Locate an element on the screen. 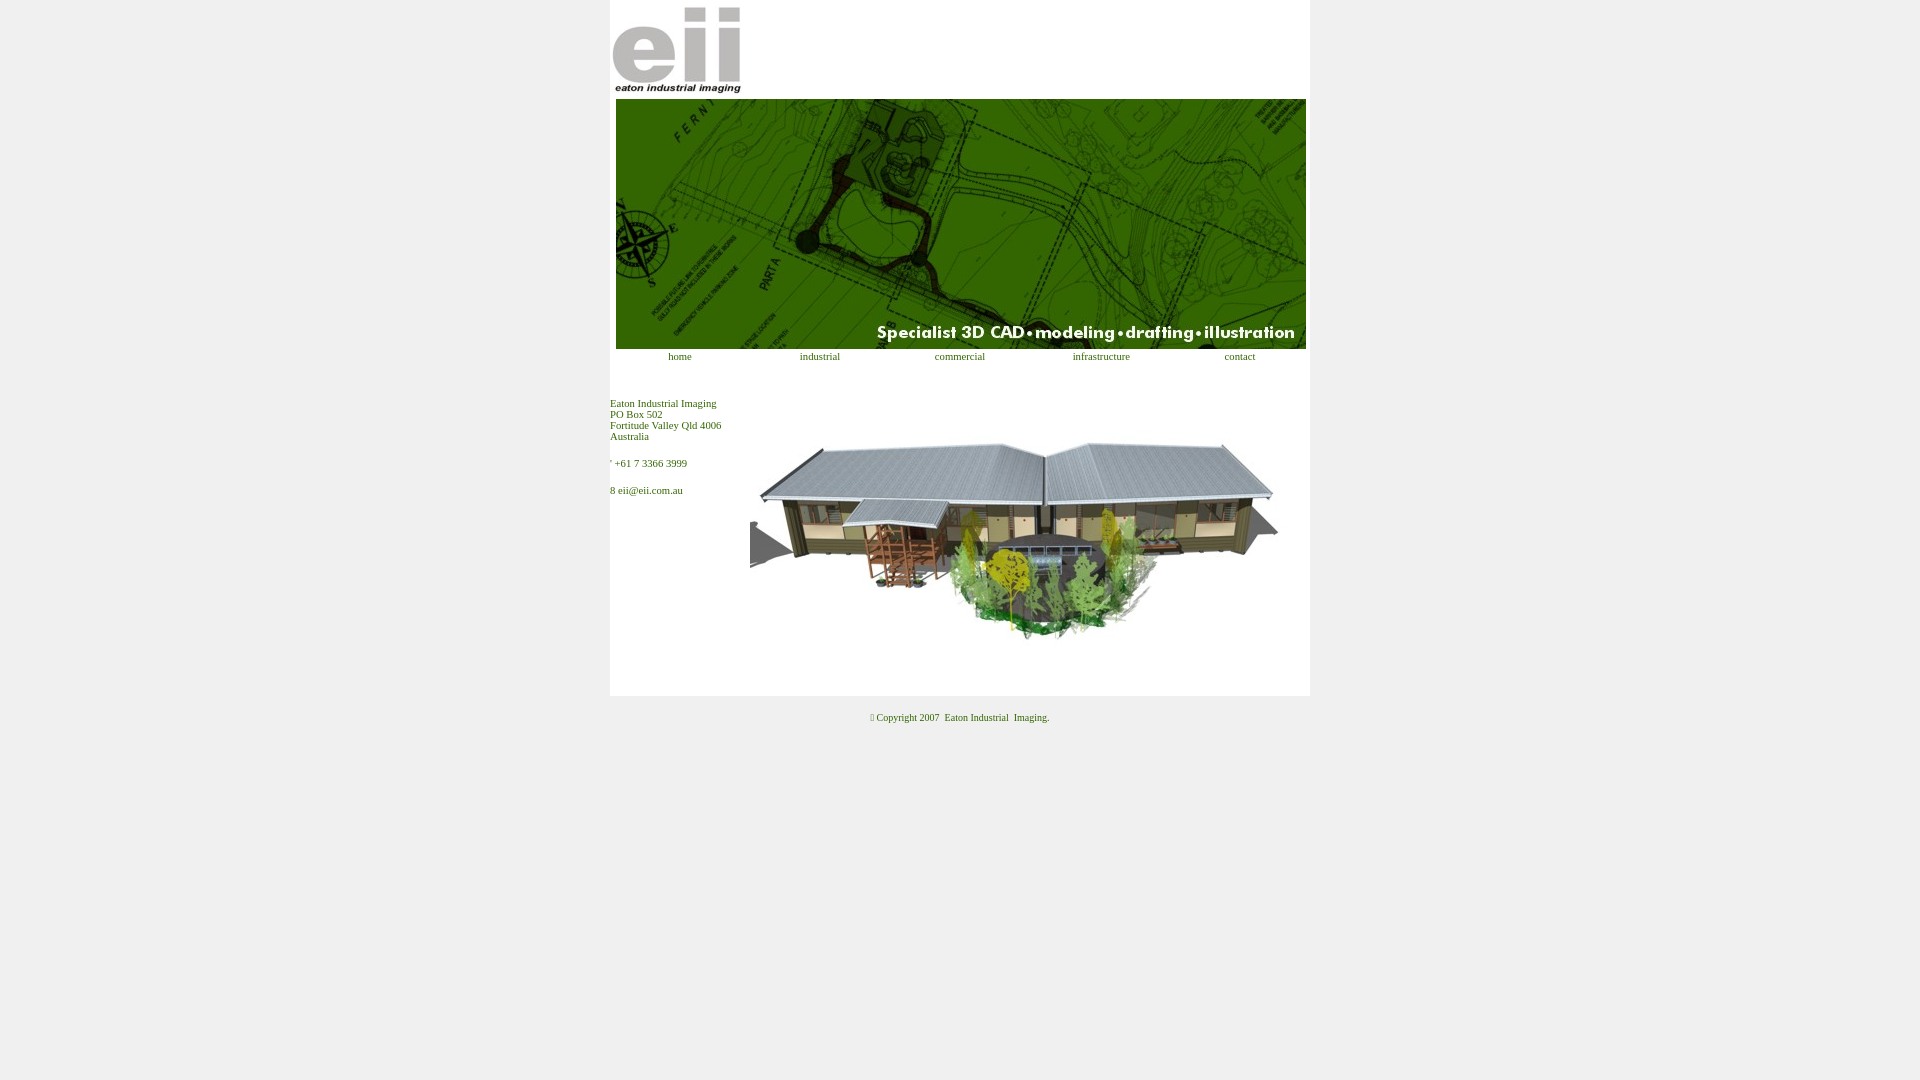 The image size is (1920, 1080). home is located at coordinates (680, 356).